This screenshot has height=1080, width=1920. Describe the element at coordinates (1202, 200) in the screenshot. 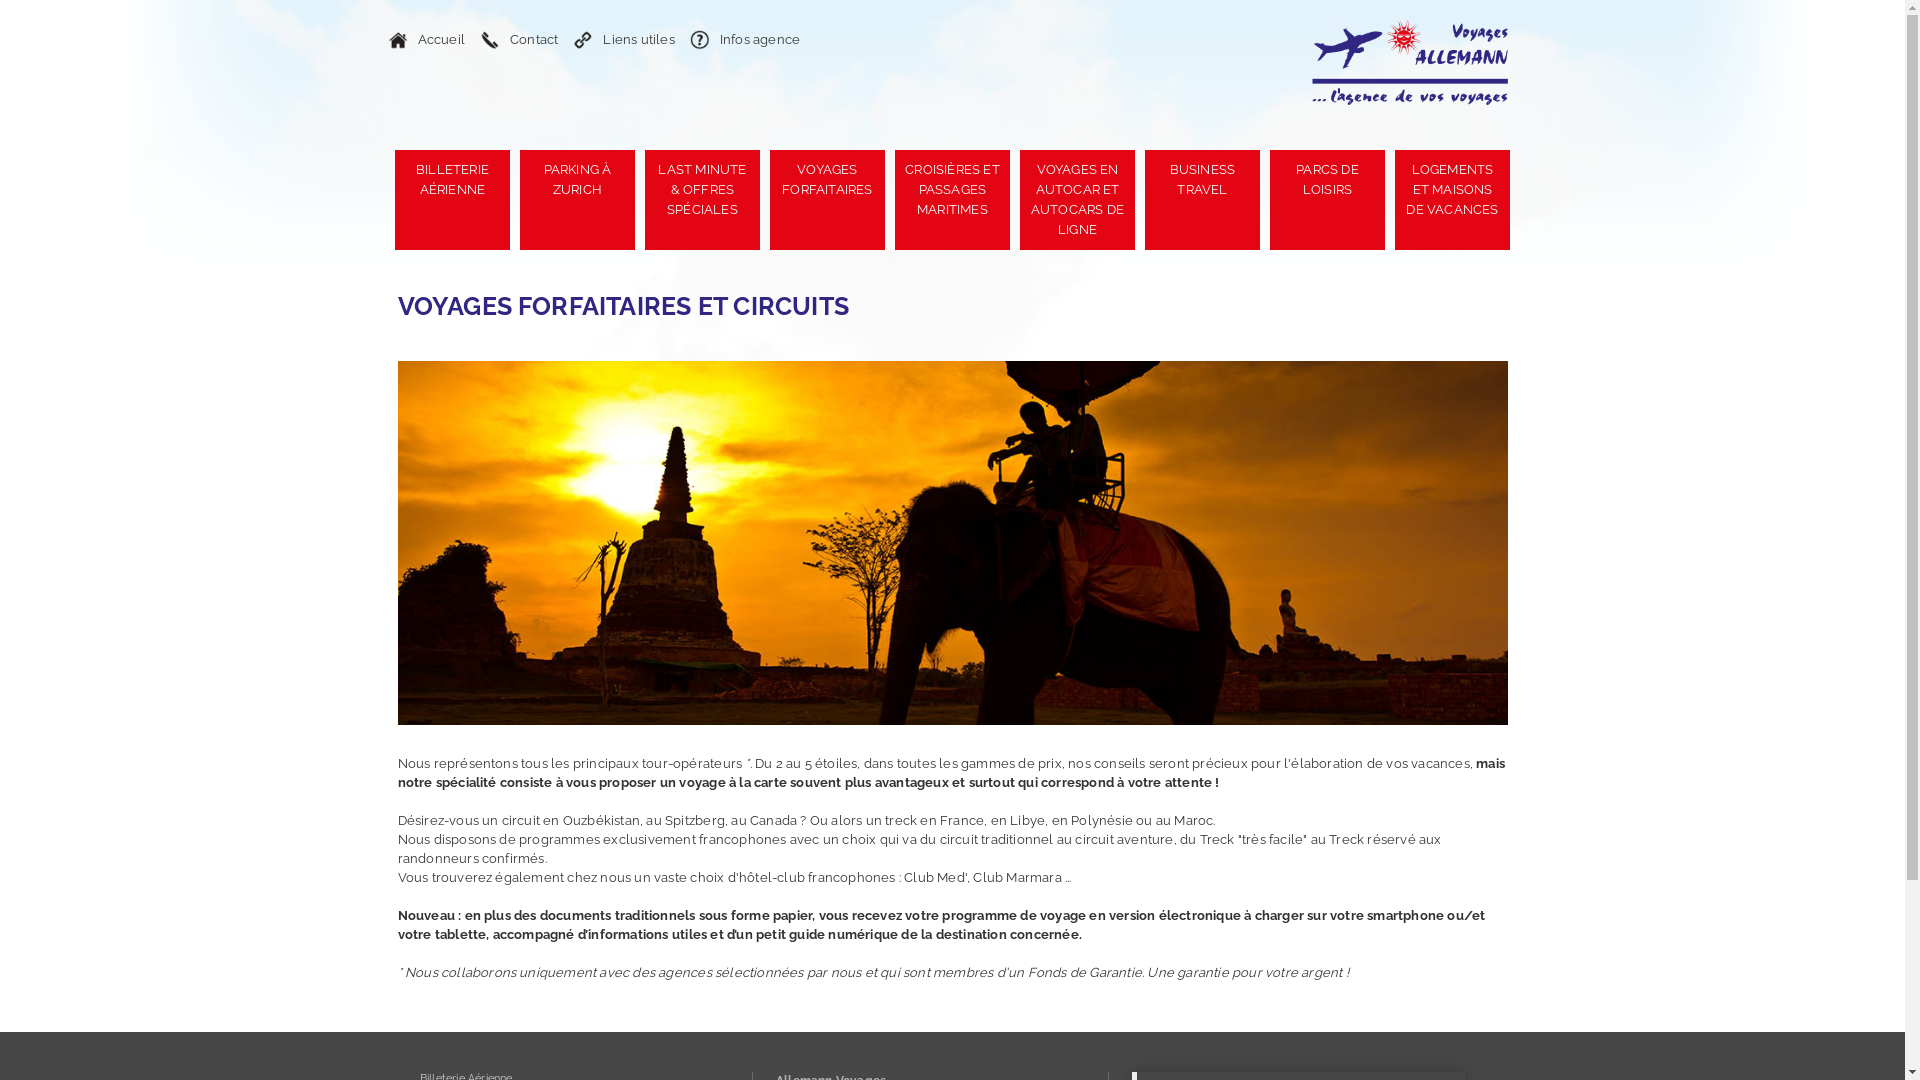

I see `BUSINESS TRAVEL` at that location.